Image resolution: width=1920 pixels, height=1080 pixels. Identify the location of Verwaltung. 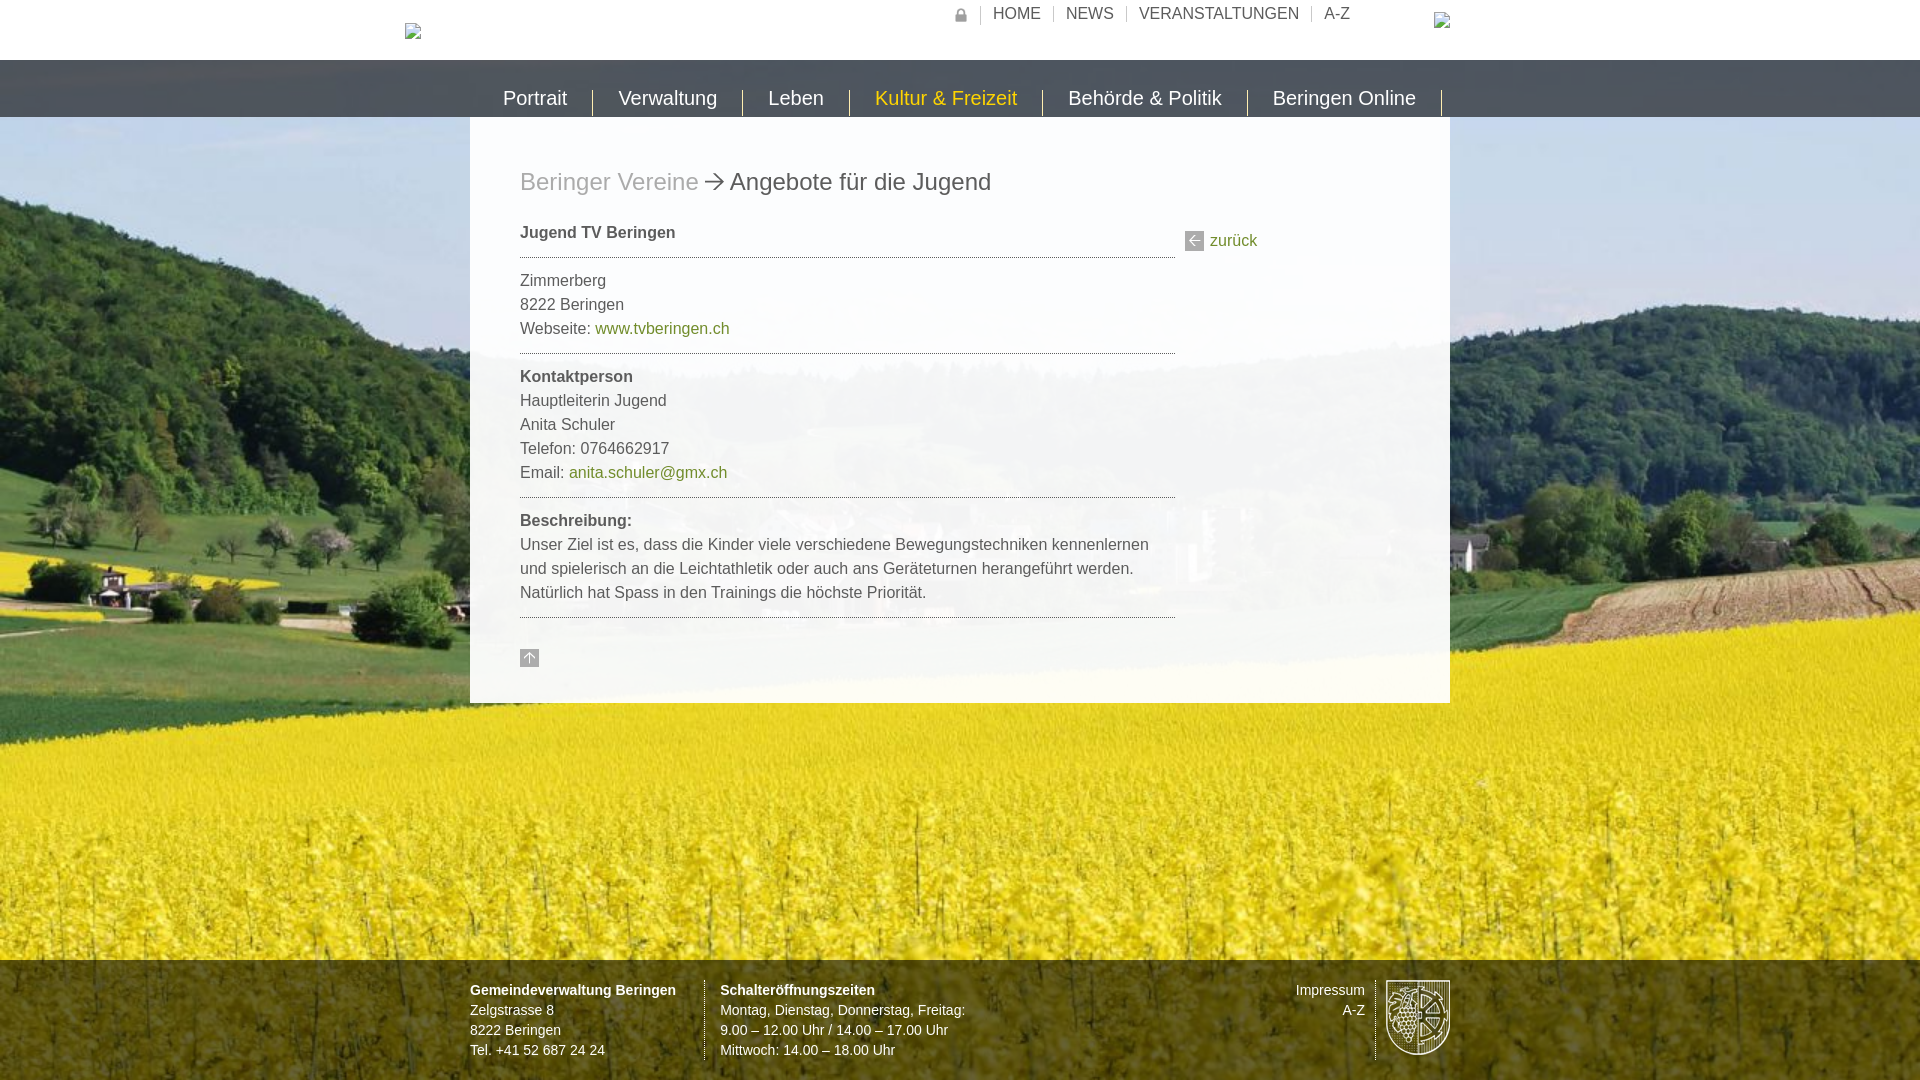
(668, 103).